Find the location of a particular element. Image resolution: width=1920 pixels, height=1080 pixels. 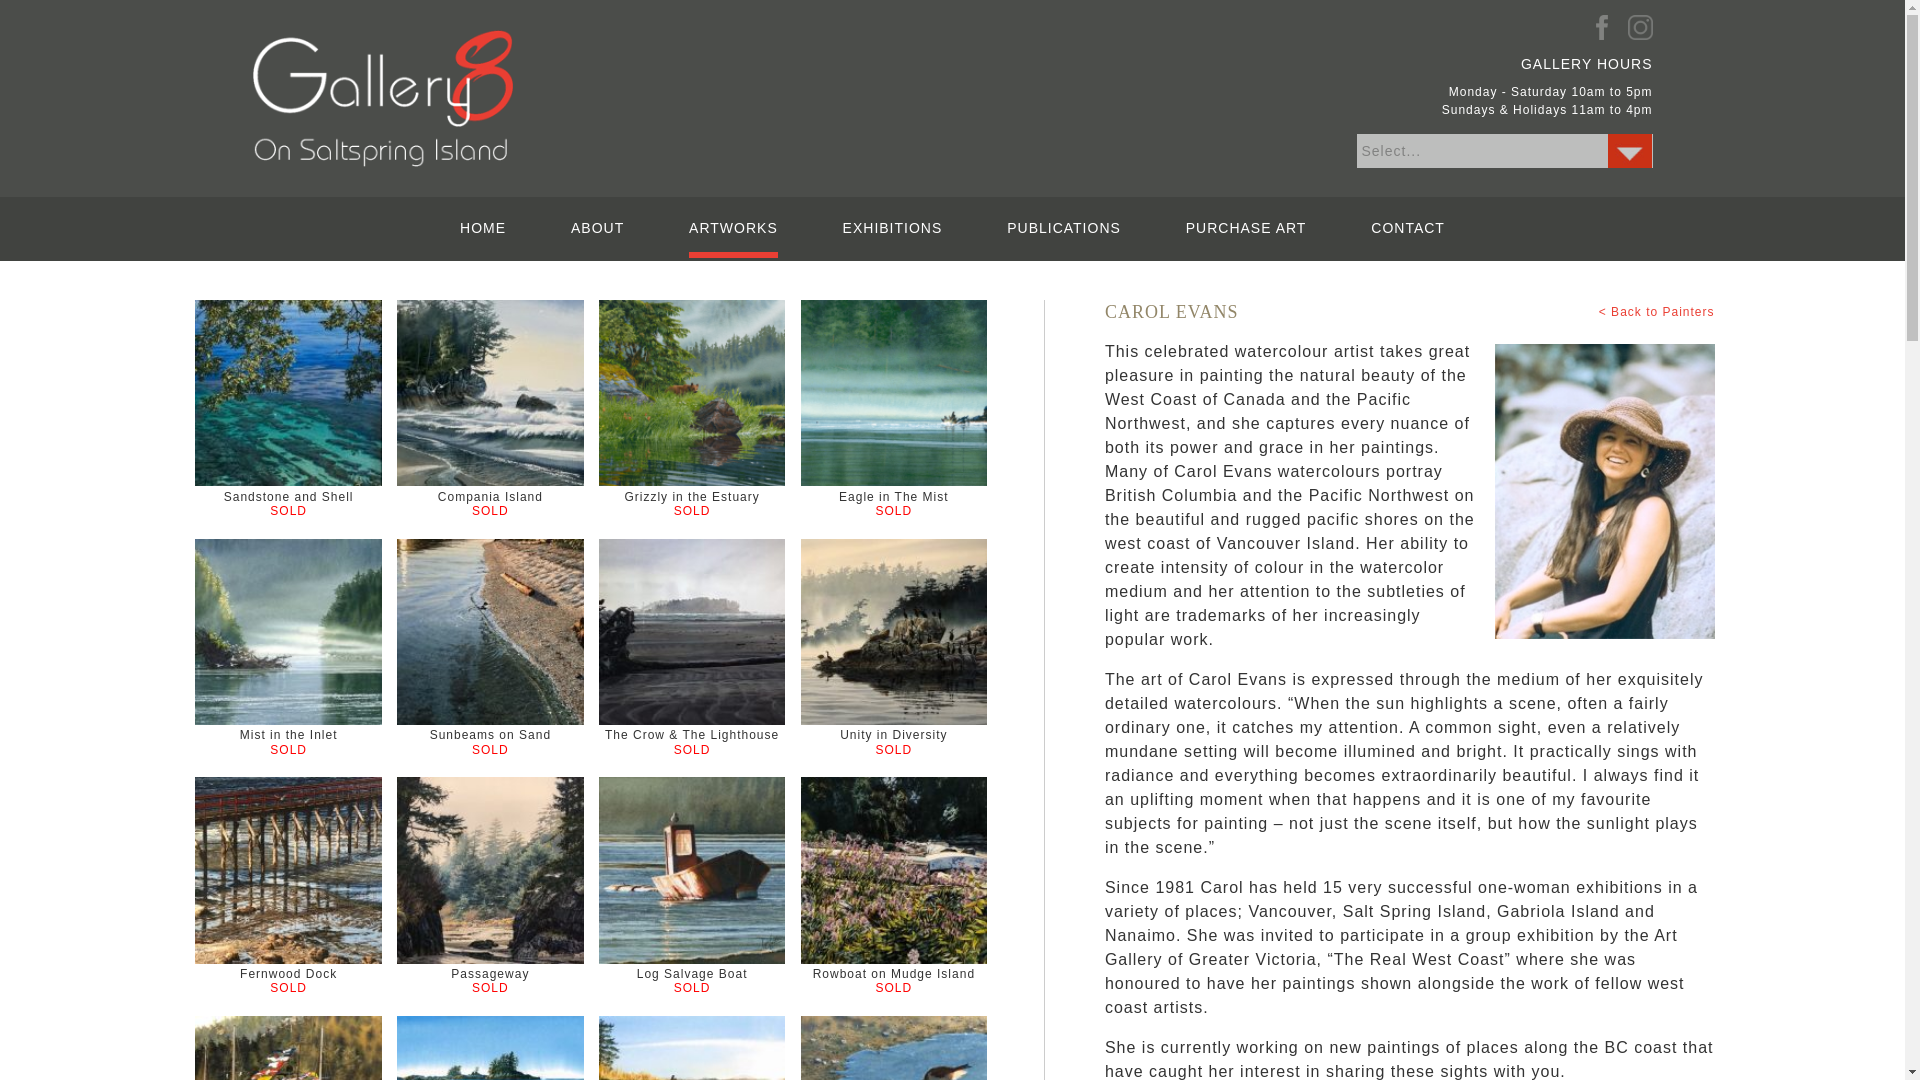

HOME is located at coordinates (483, 228).